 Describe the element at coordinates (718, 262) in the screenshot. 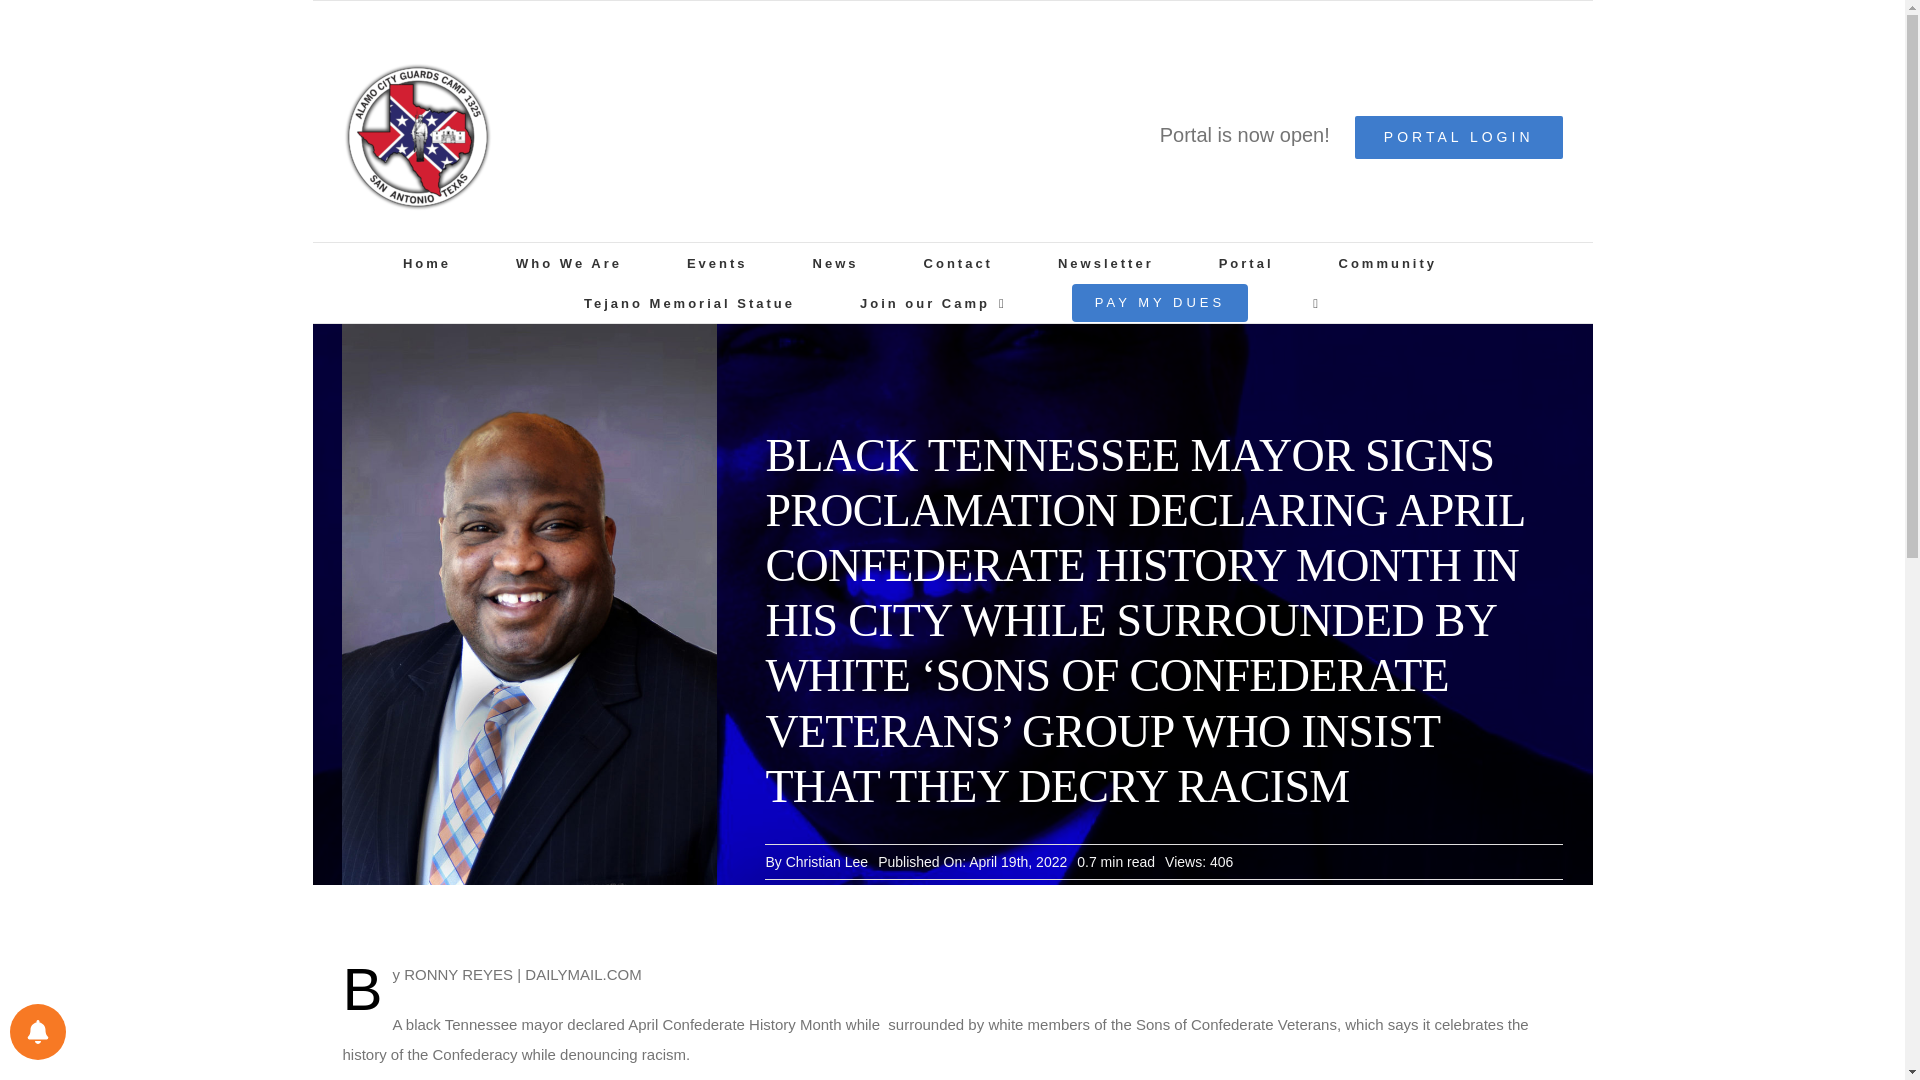

I see `Events` at that location.